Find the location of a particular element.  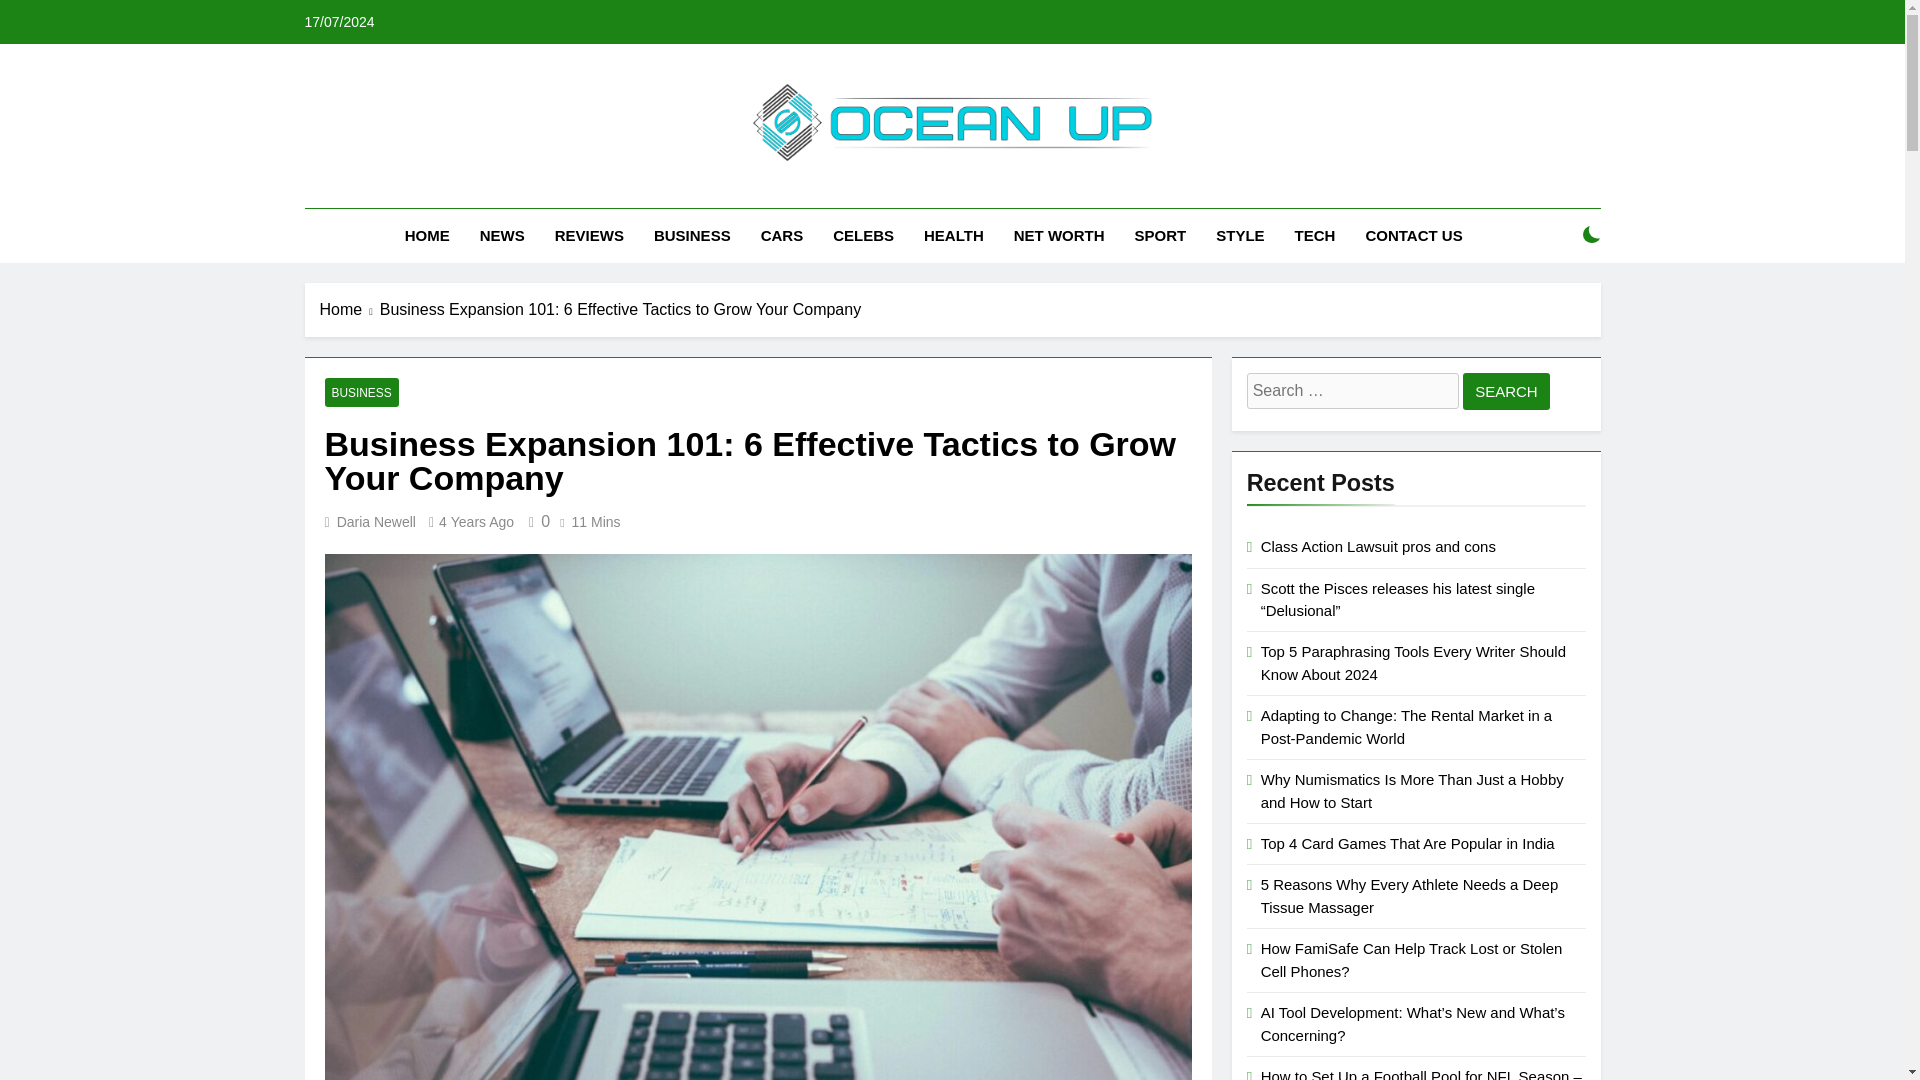

CARS is located at coordinates (782, 236).